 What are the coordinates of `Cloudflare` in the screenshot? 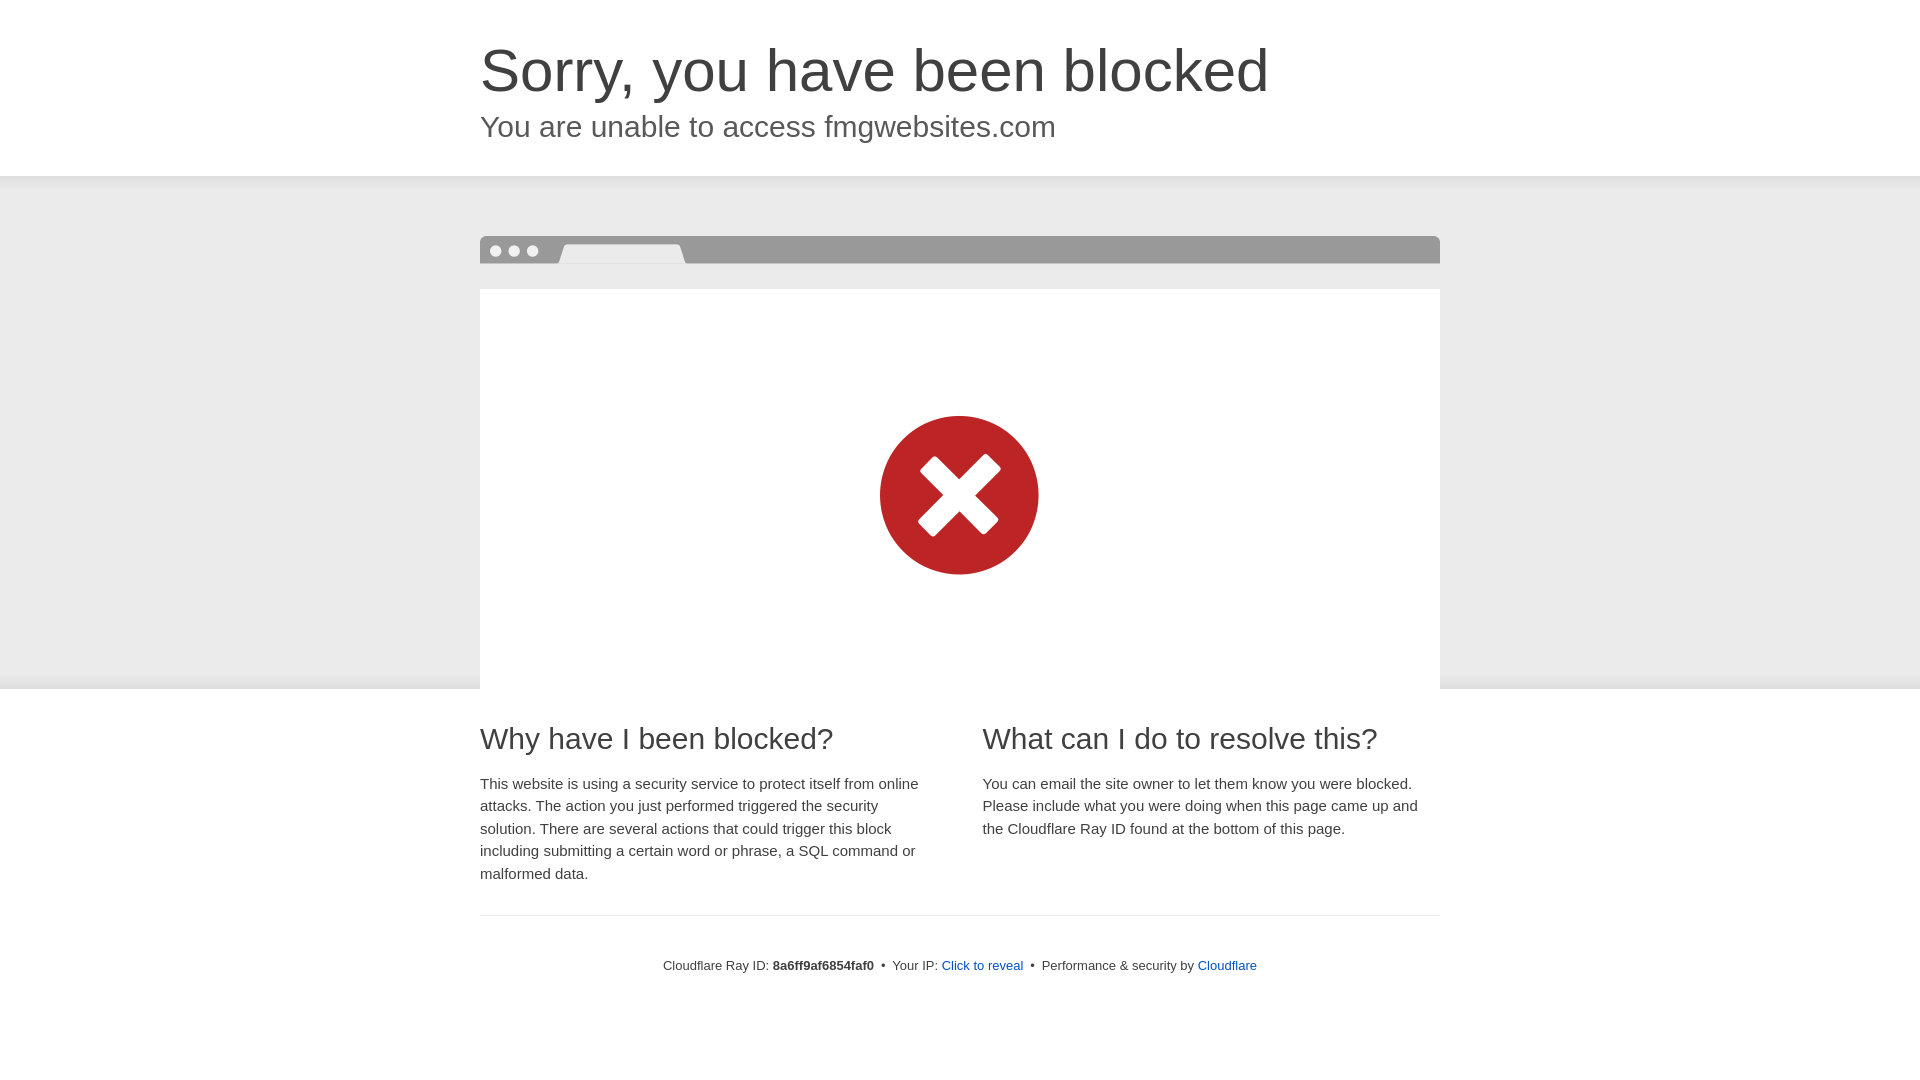 It's located at (1228, 965).